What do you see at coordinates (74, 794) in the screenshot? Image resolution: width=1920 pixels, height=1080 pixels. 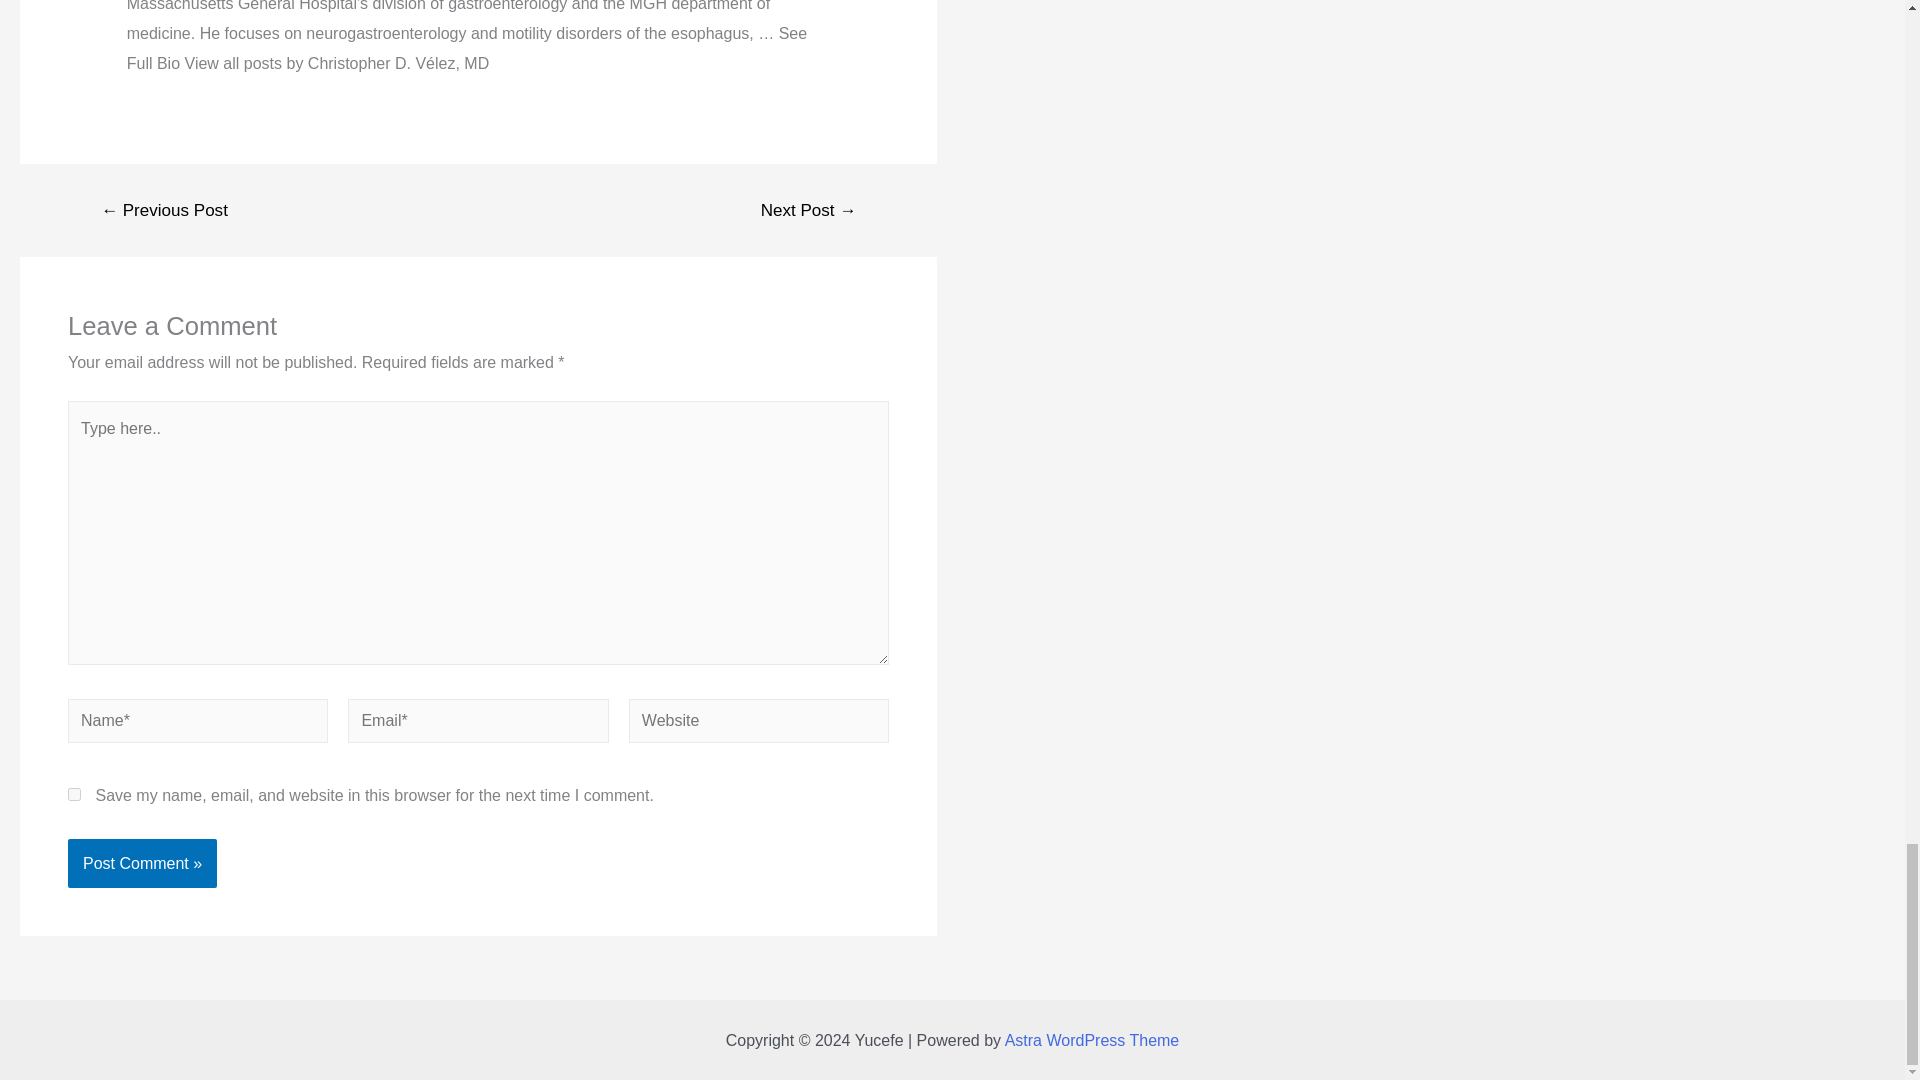 I see `yes` at bounding box center [74, 794].